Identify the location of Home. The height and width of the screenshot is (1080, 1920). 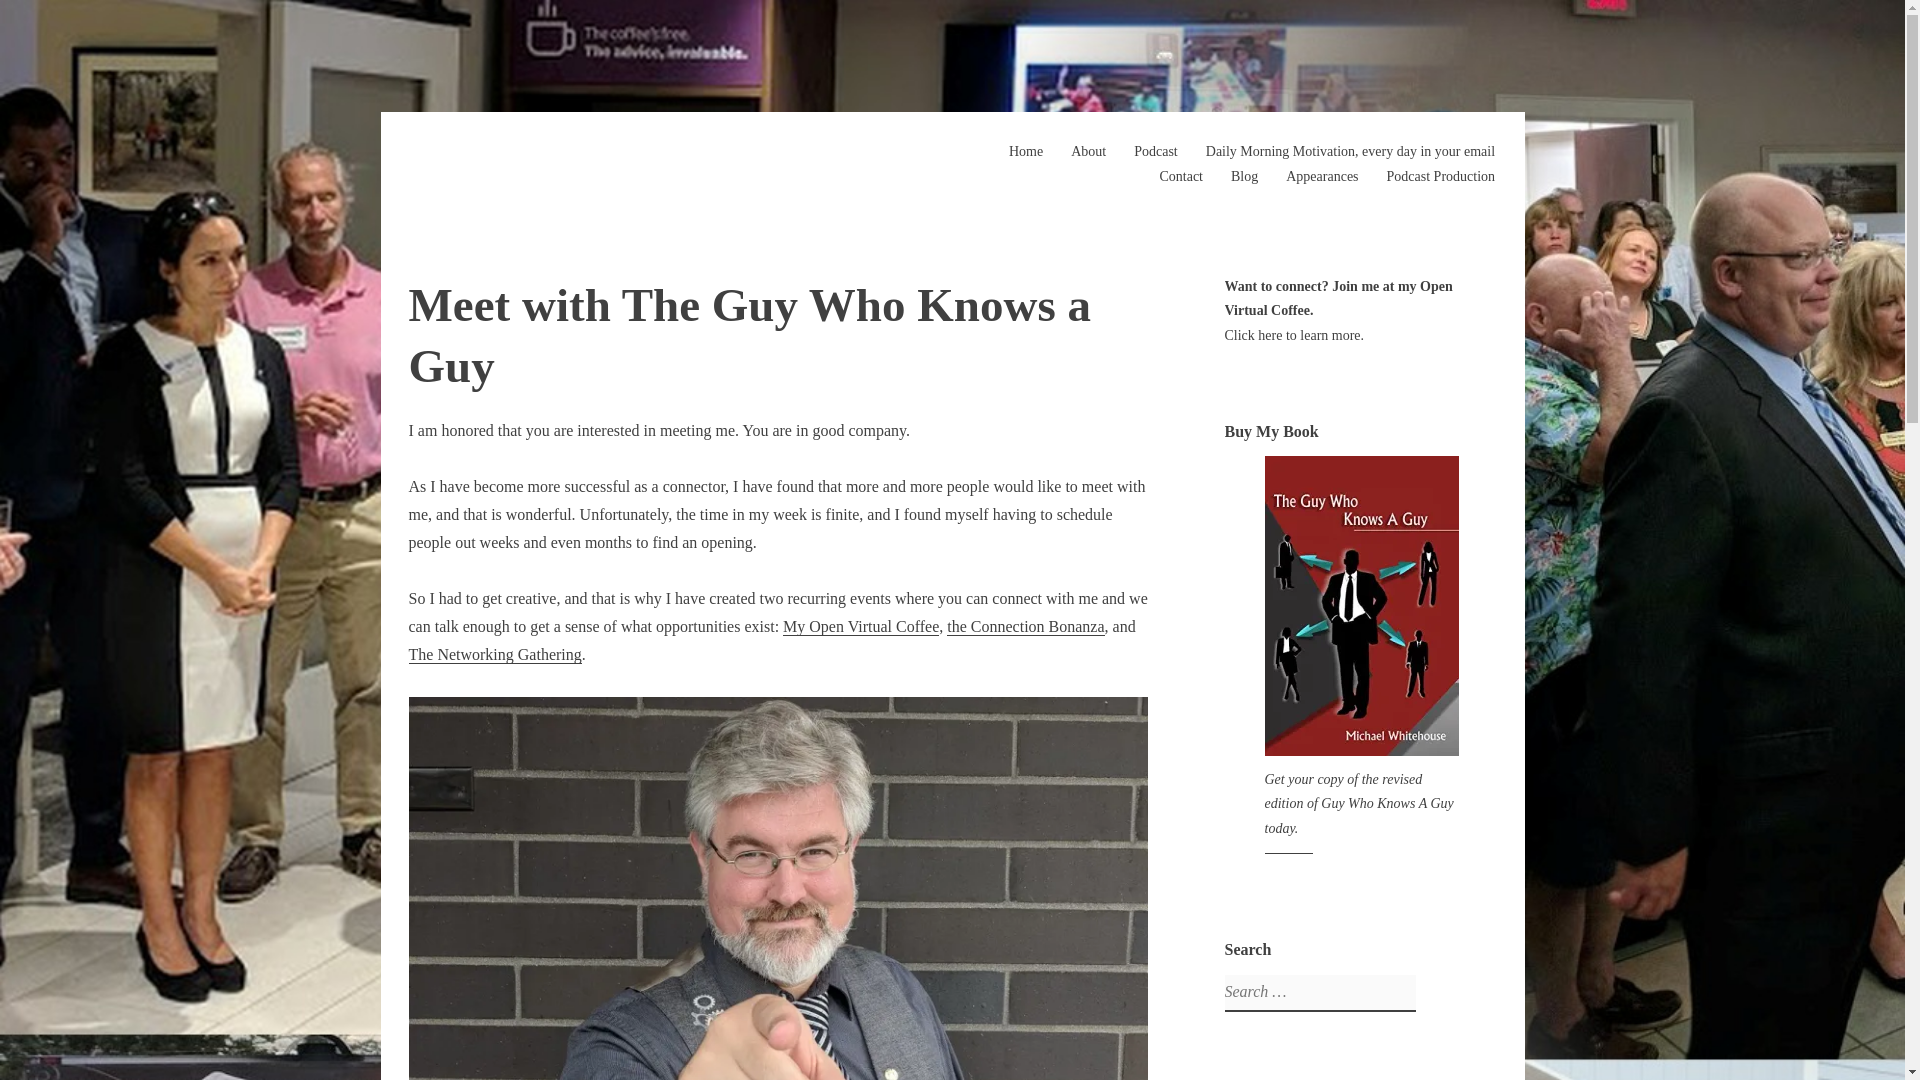
(1026, 150).